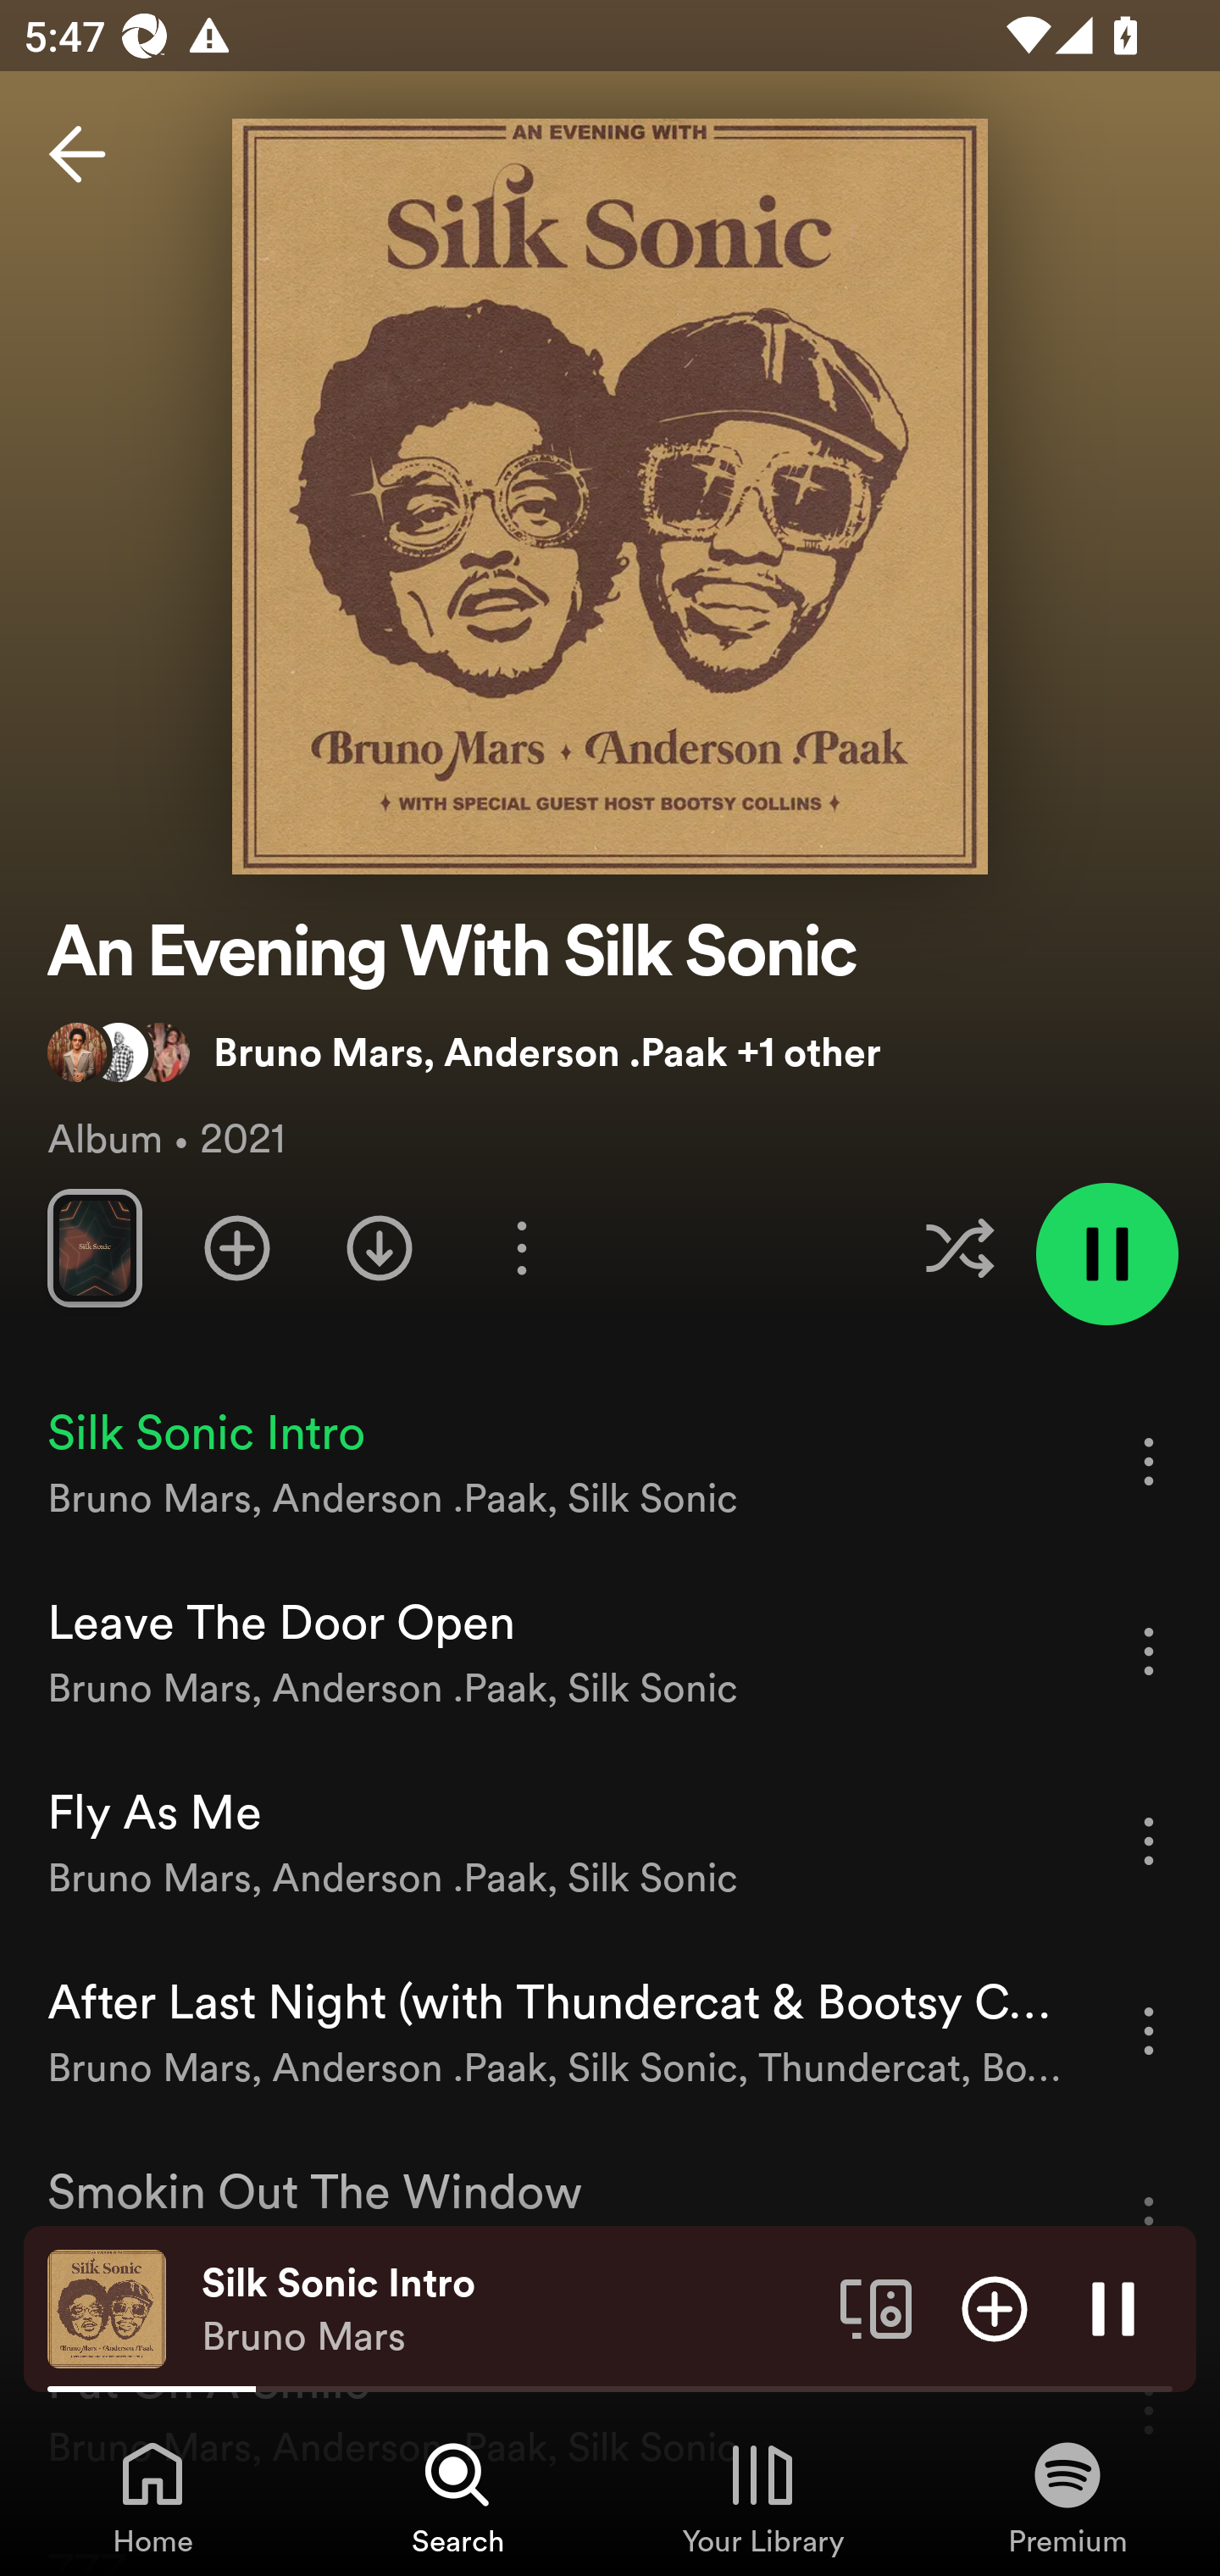 This screenshot has width=1220, height=2576. I want to click on More options for song Leave The Door Open, so click(1149, 1651).